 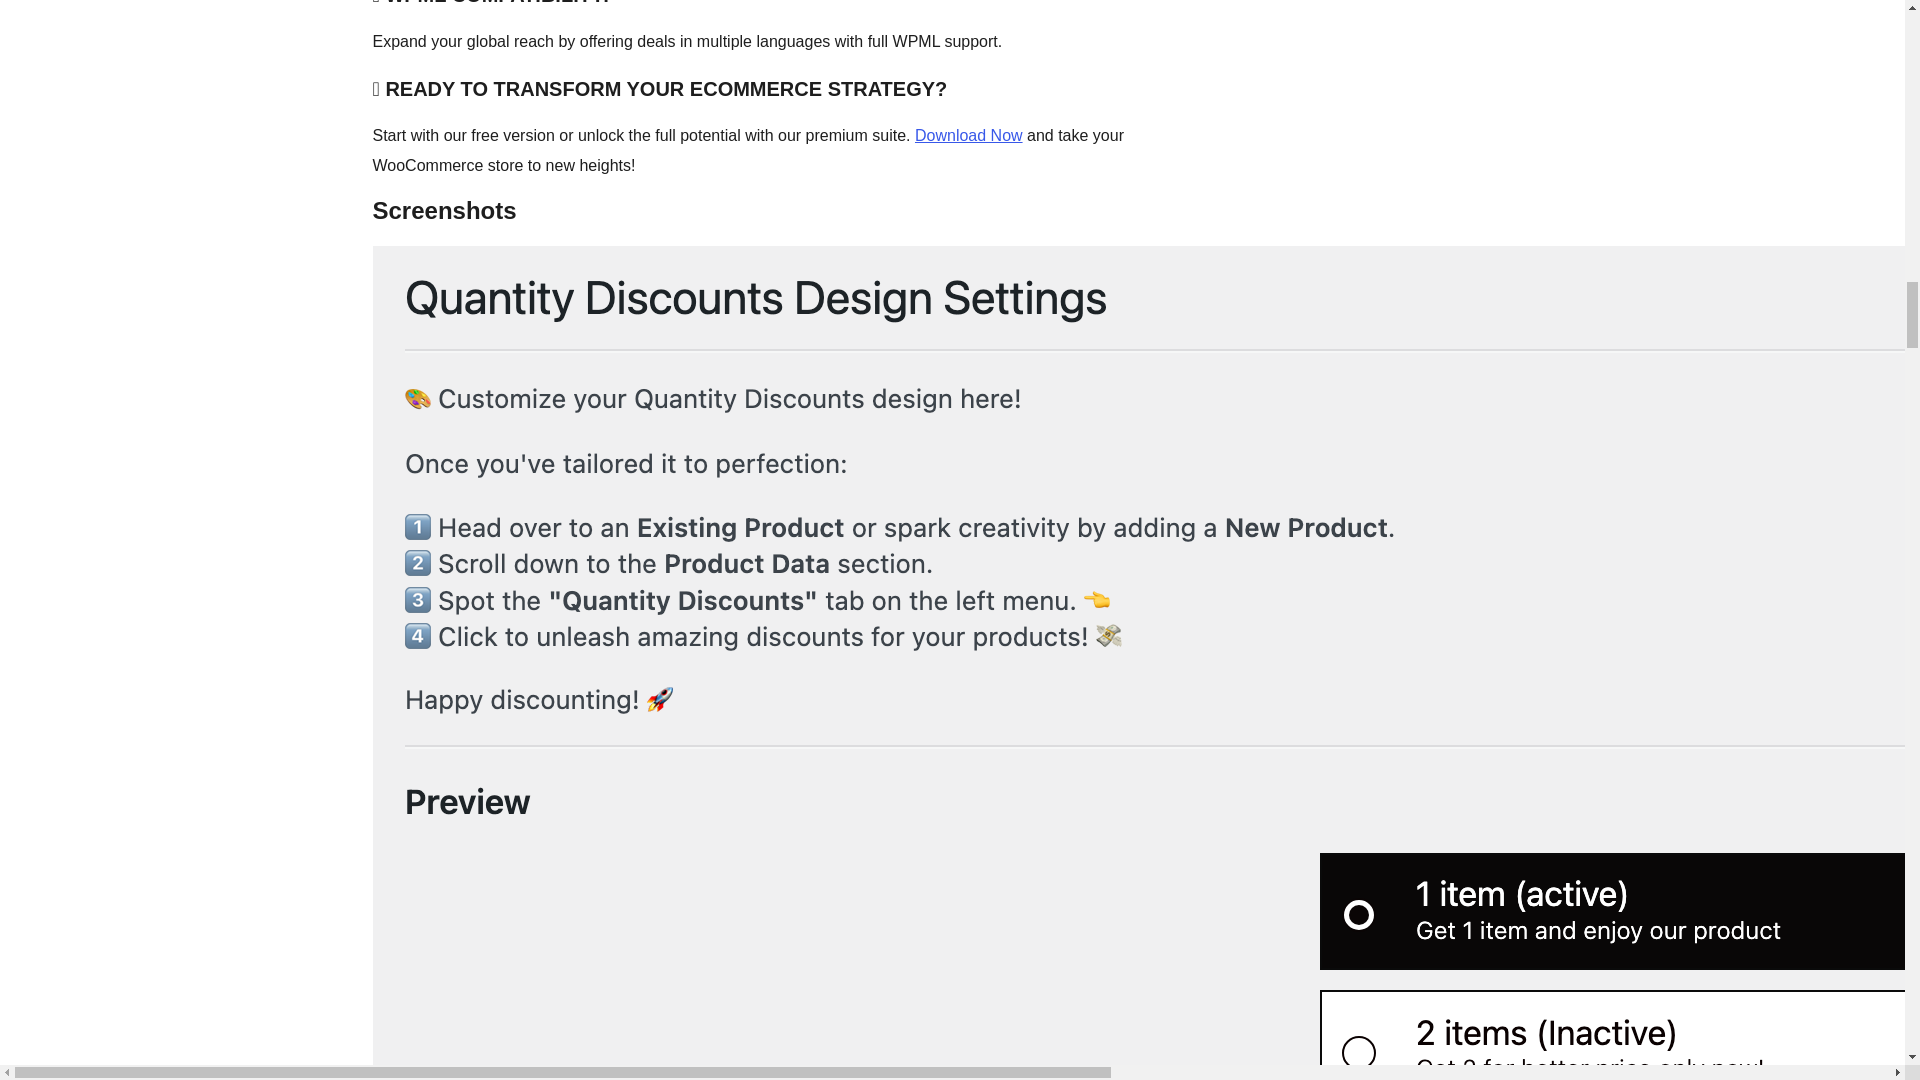 I want to click on Download Now, so click(x=969, y=135).